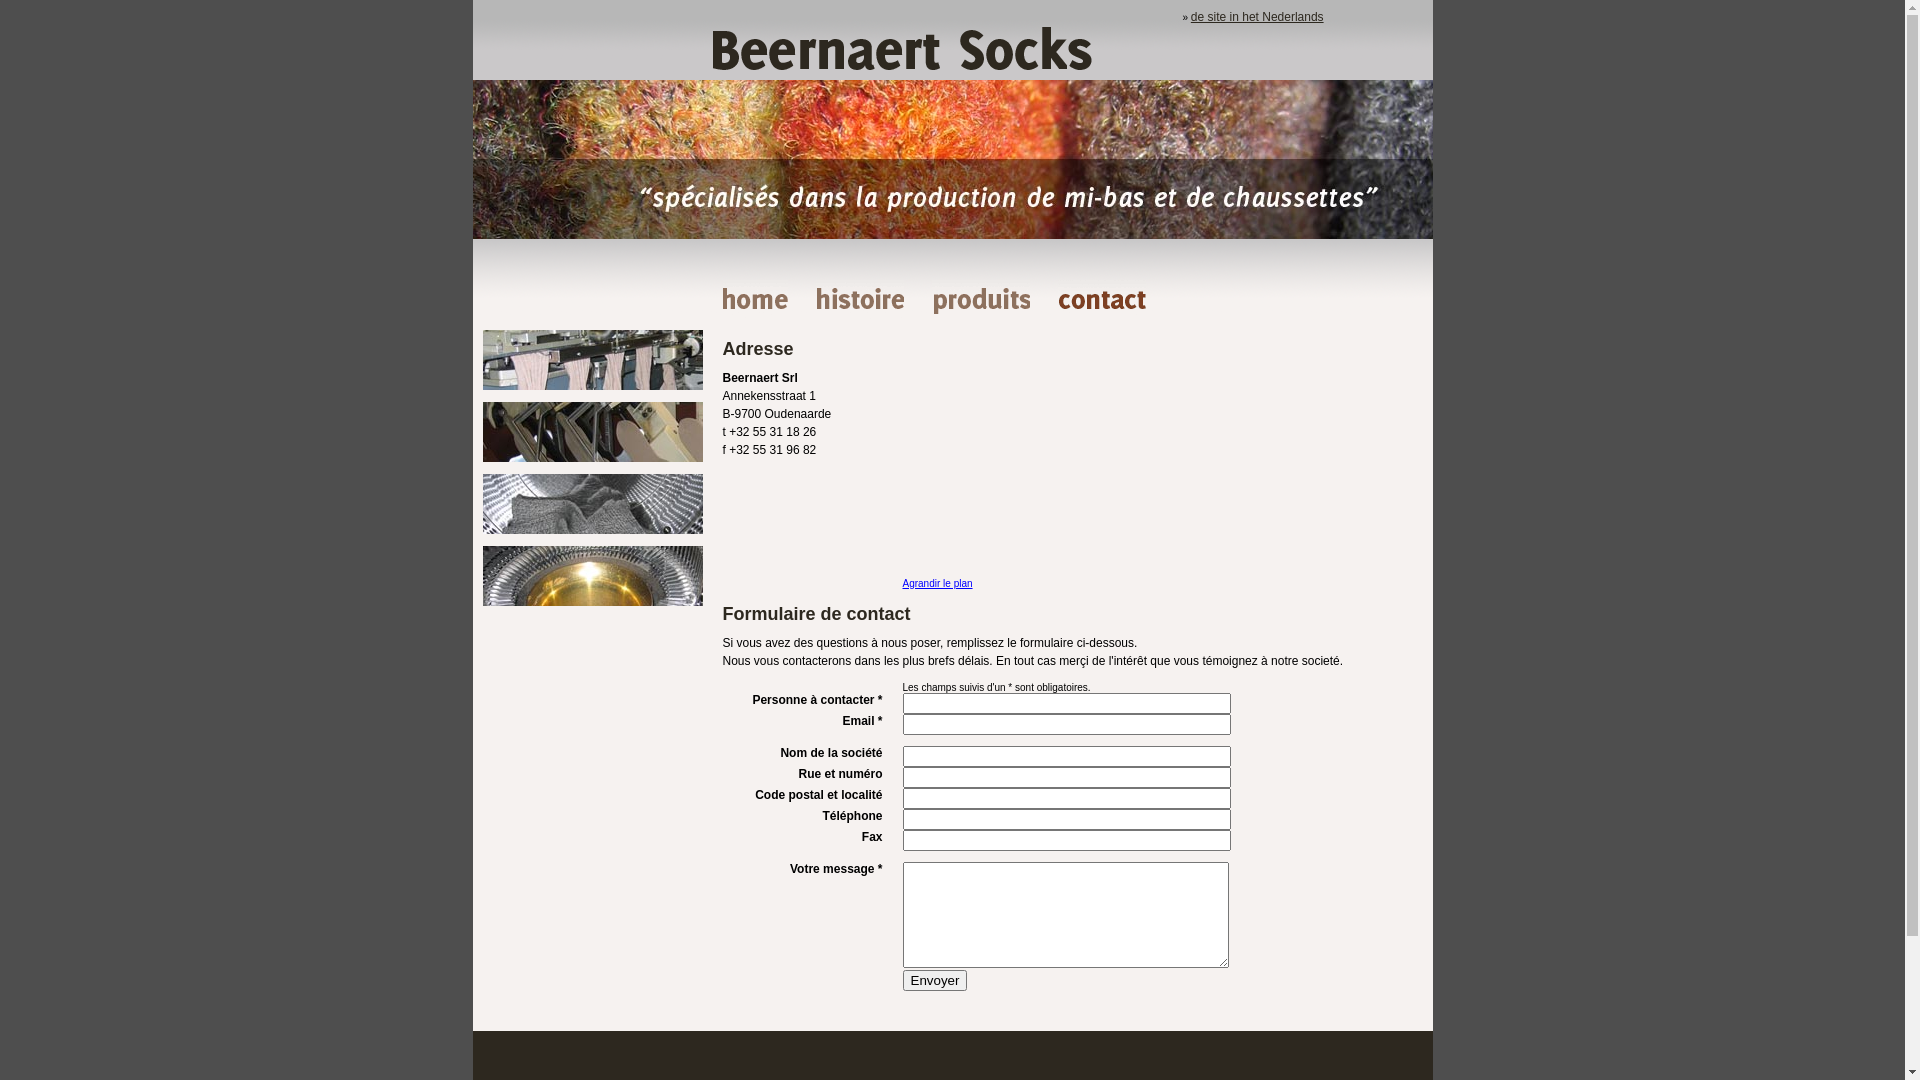  Describe the element at coordinates (934, 980) in the screenshot. I see `Envoyer` at that location.